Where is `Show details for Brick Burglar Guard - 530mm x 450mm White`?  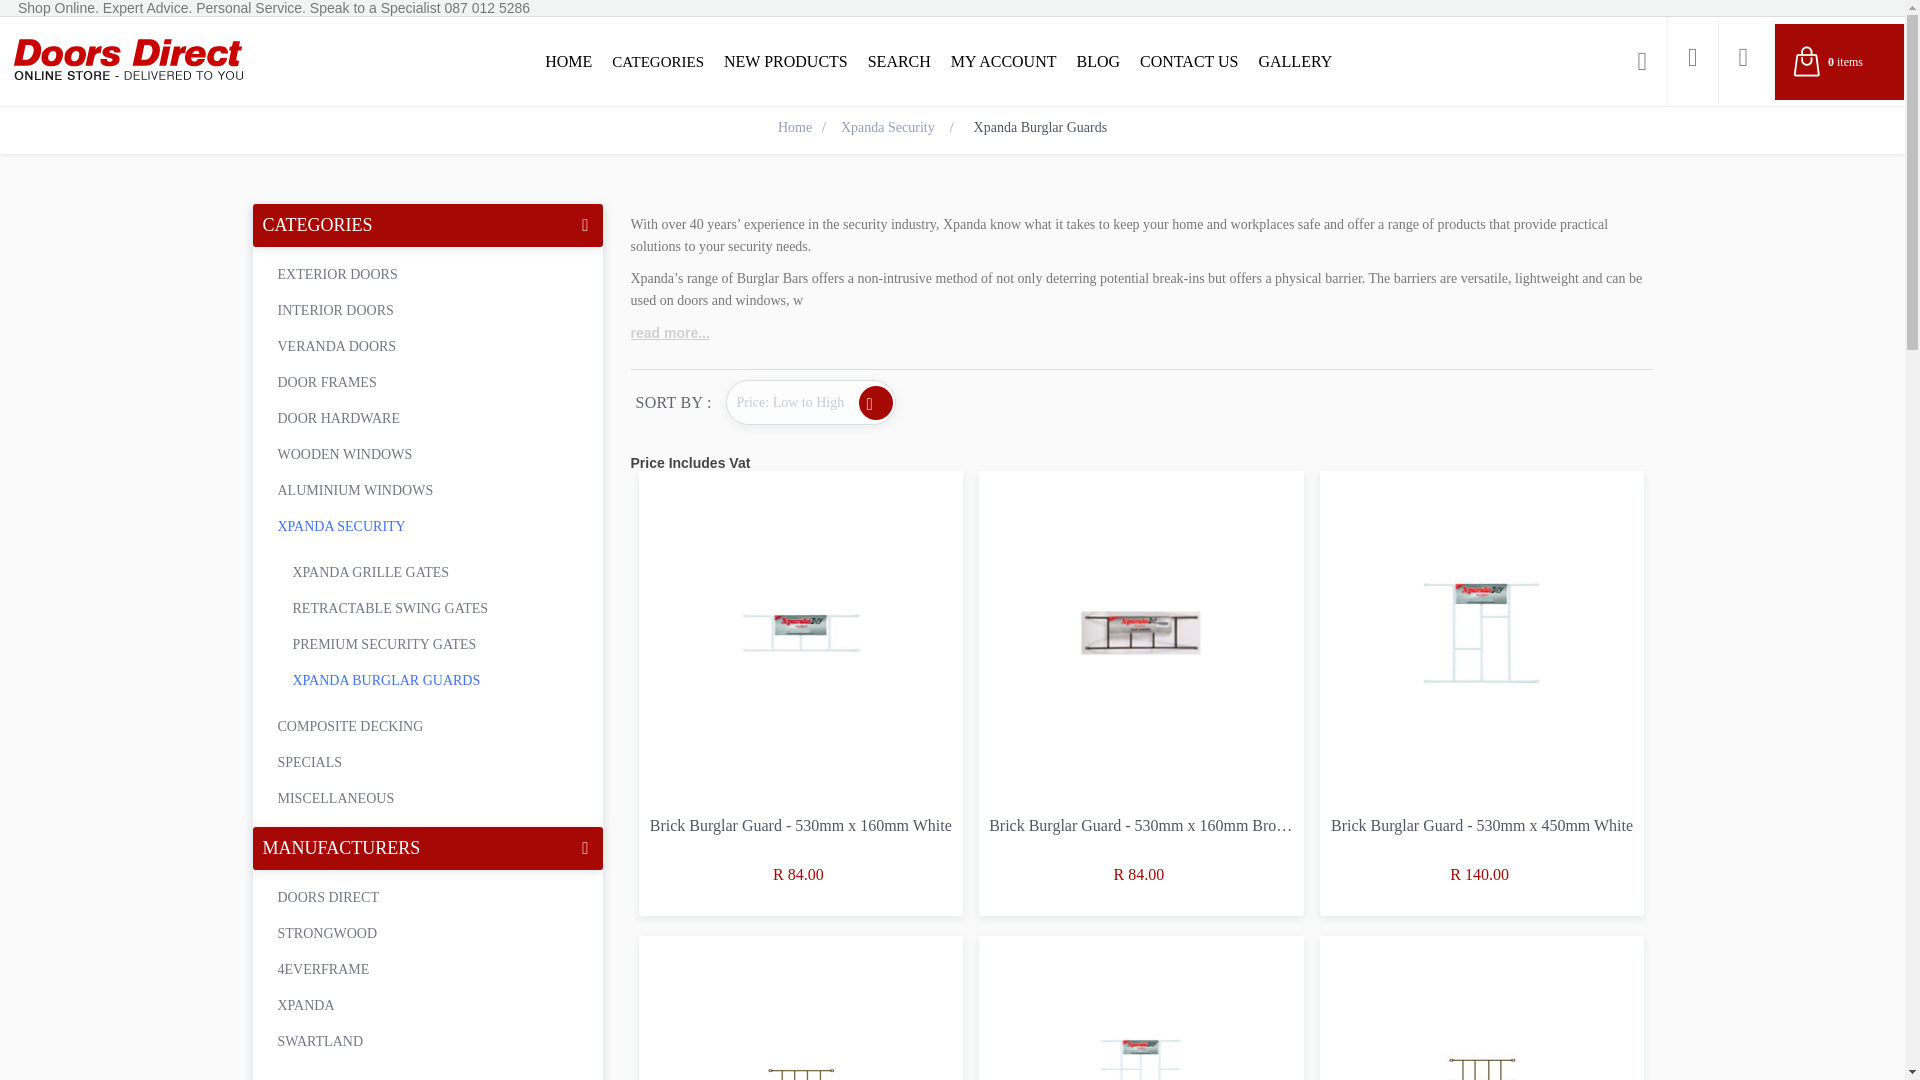
Show details for Brick Burglar Guard - 530mm x 450mm White is located at coordinates (1482, 632).